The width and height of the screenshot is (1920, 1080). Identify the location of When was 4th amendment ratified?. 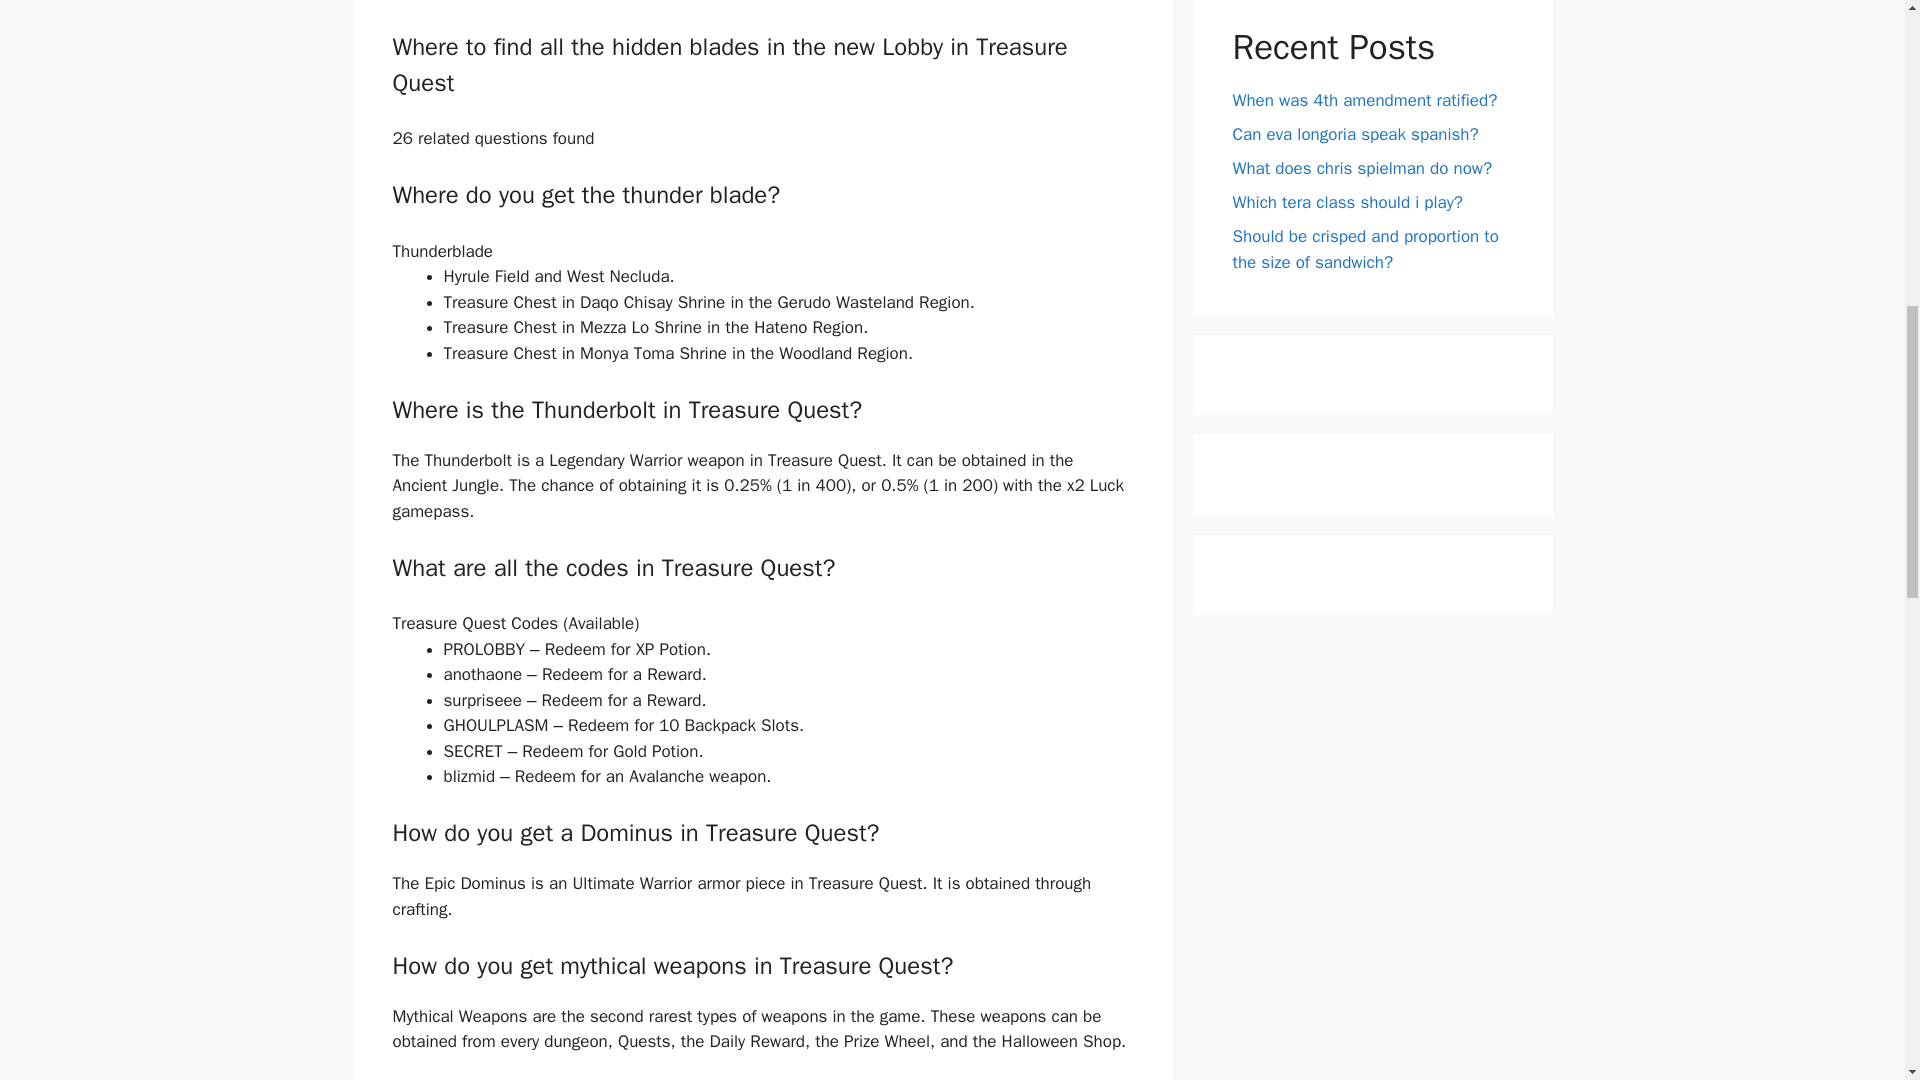
(1364, 100).